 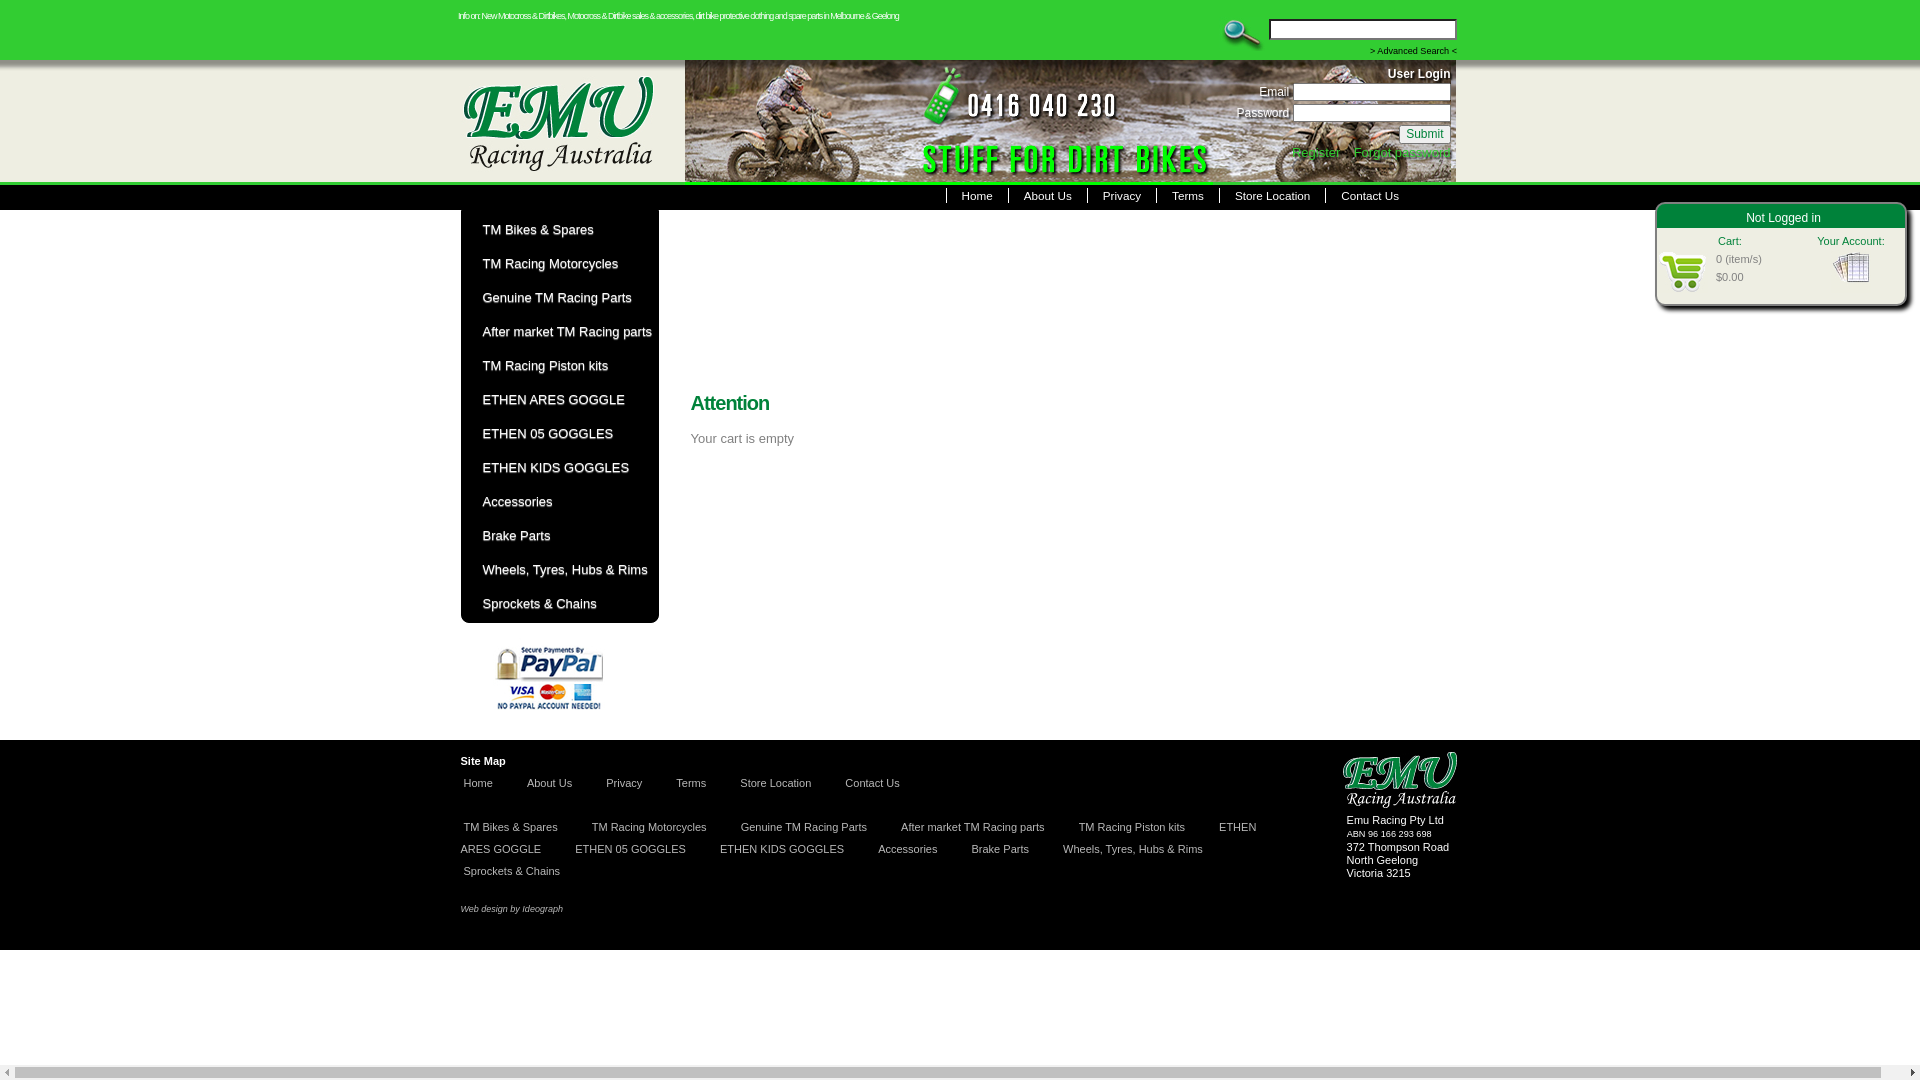 I want to click on online accessories and parts for motocross bikes, so click(x=948, y=122).